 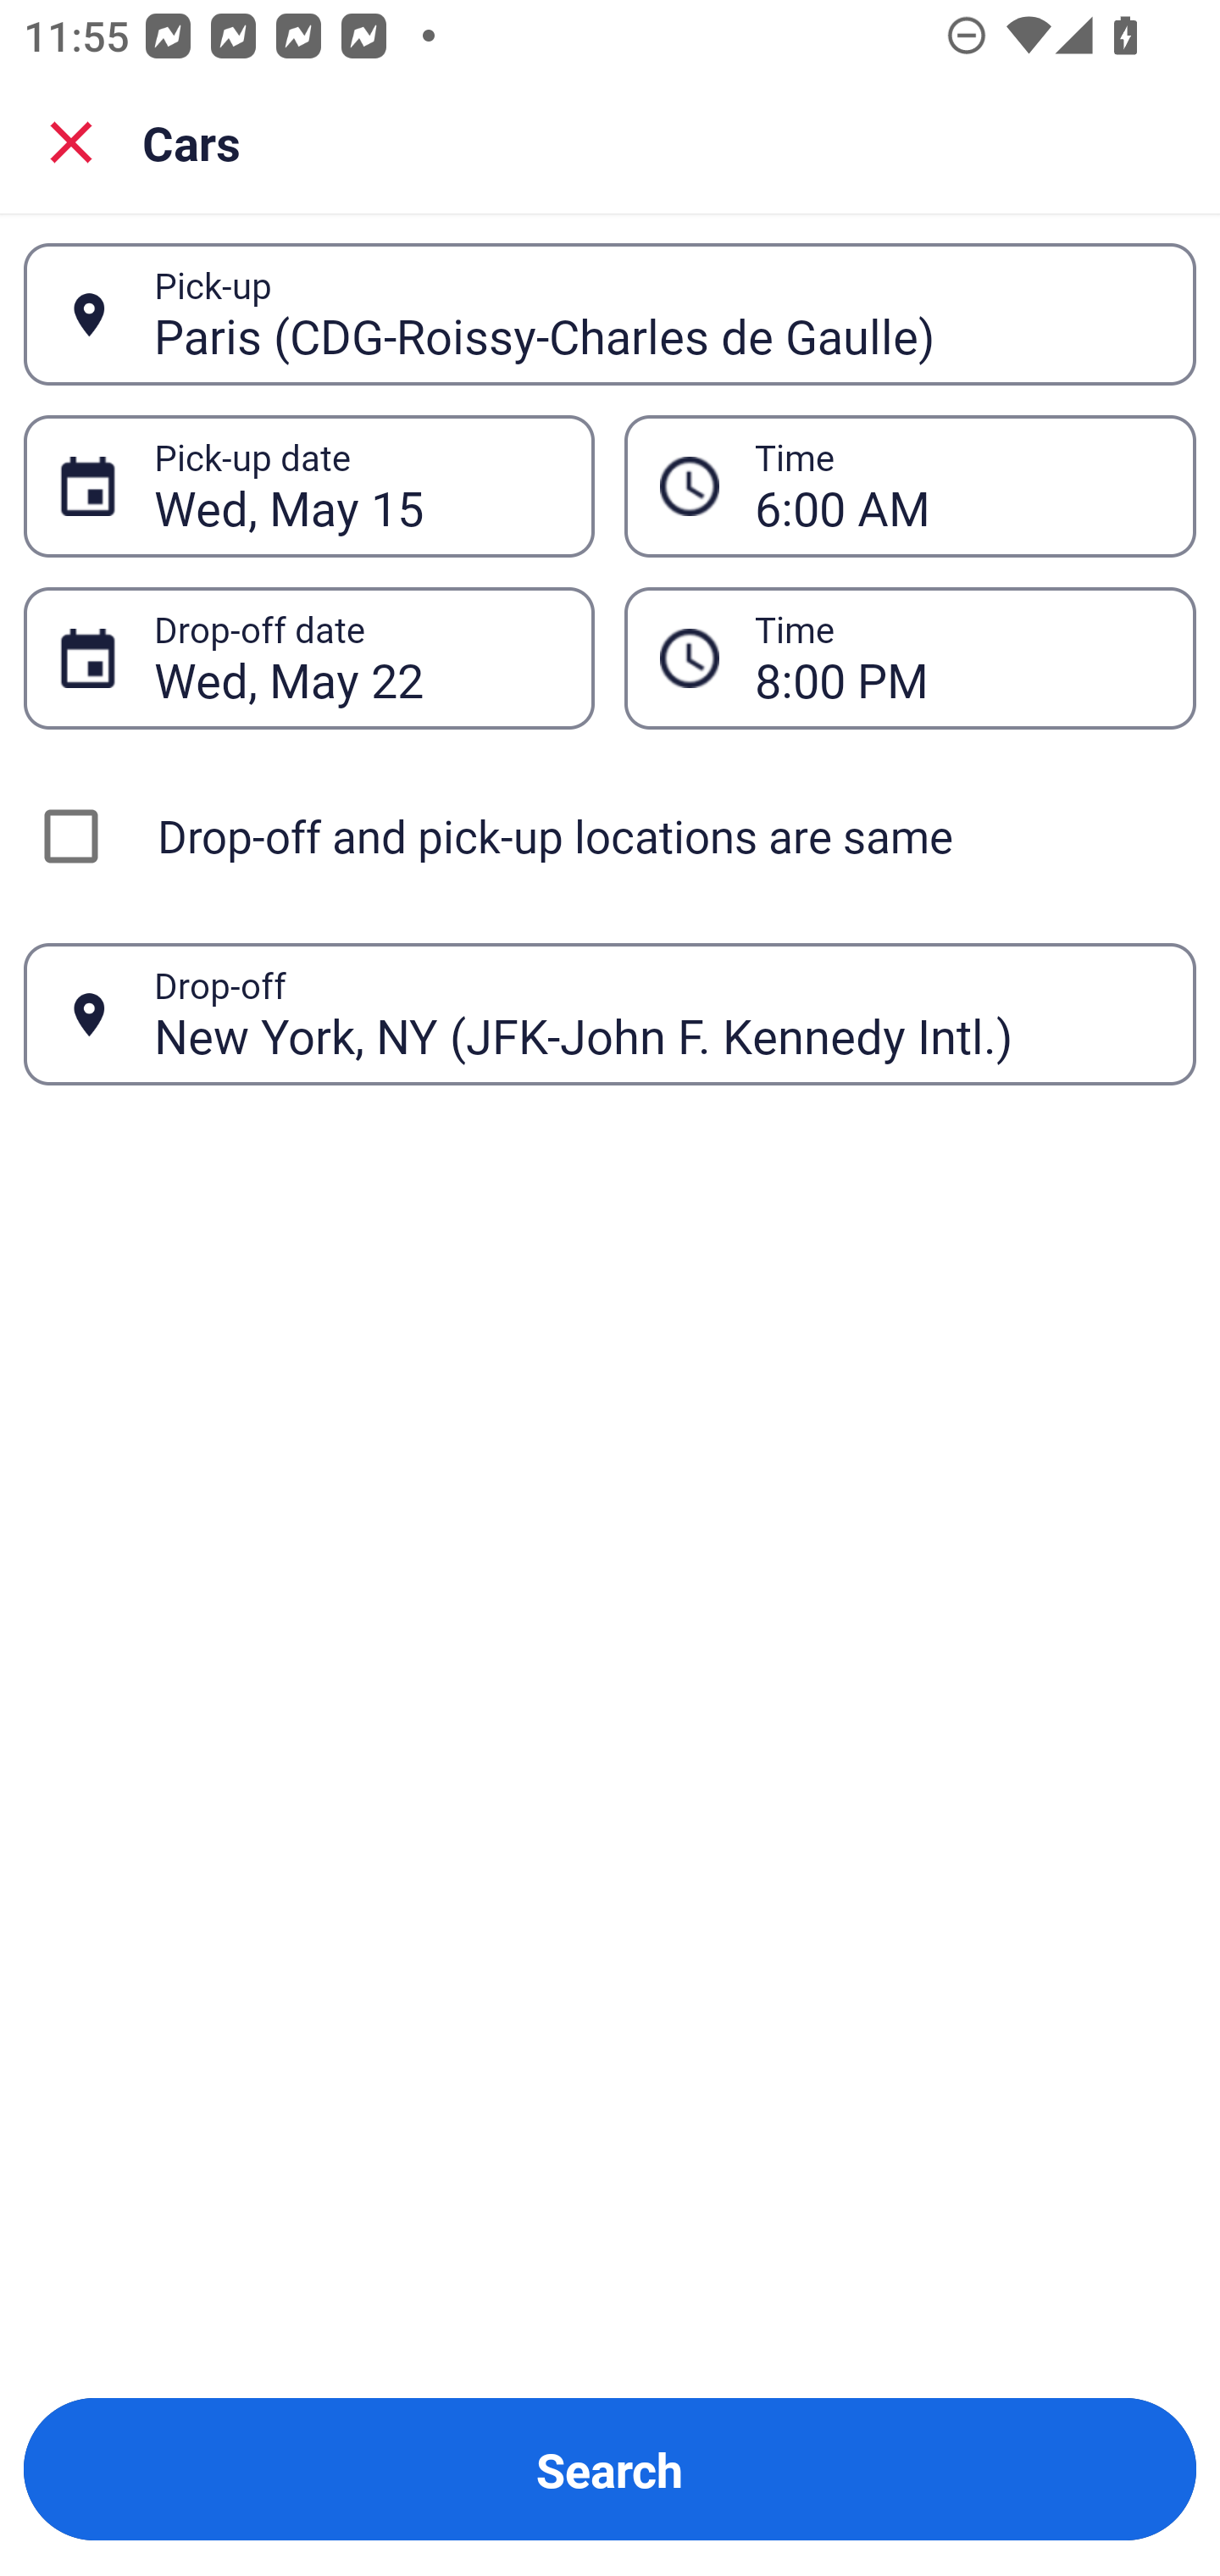 What do you see at coordinates (610, 836) in the screenshot?
I see `Drop-off and pick-up locations are same` at bounding box center [610, 836].